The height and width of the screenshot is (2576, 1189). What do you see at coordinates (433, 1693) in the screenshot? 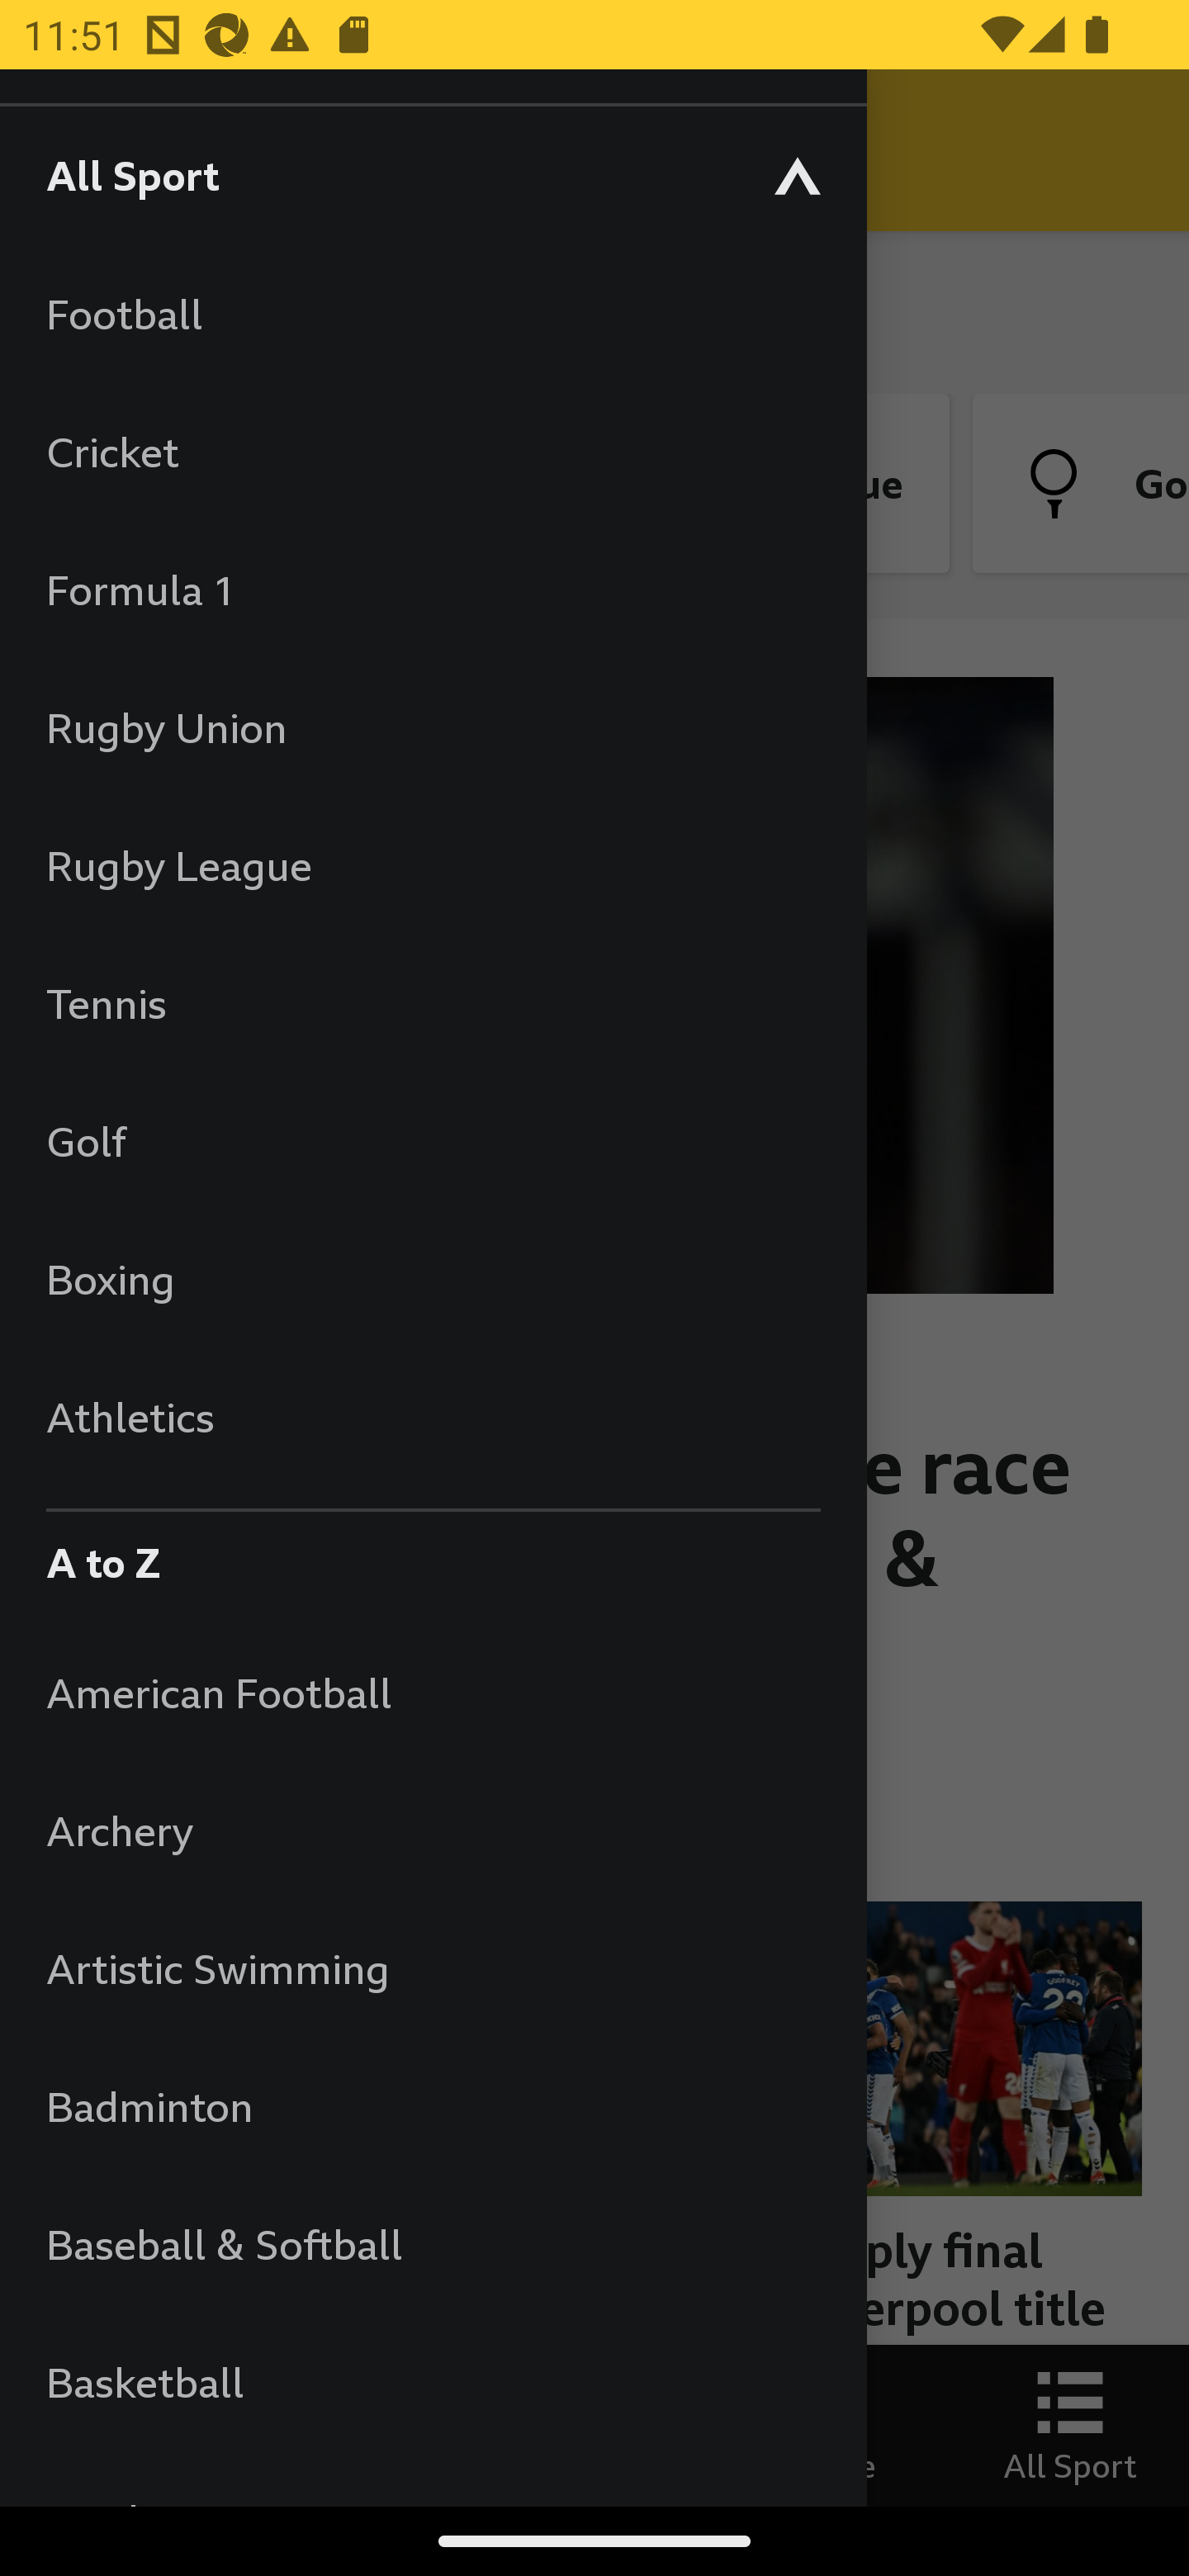
I see `American Football` at bounding box center [433, 1693].